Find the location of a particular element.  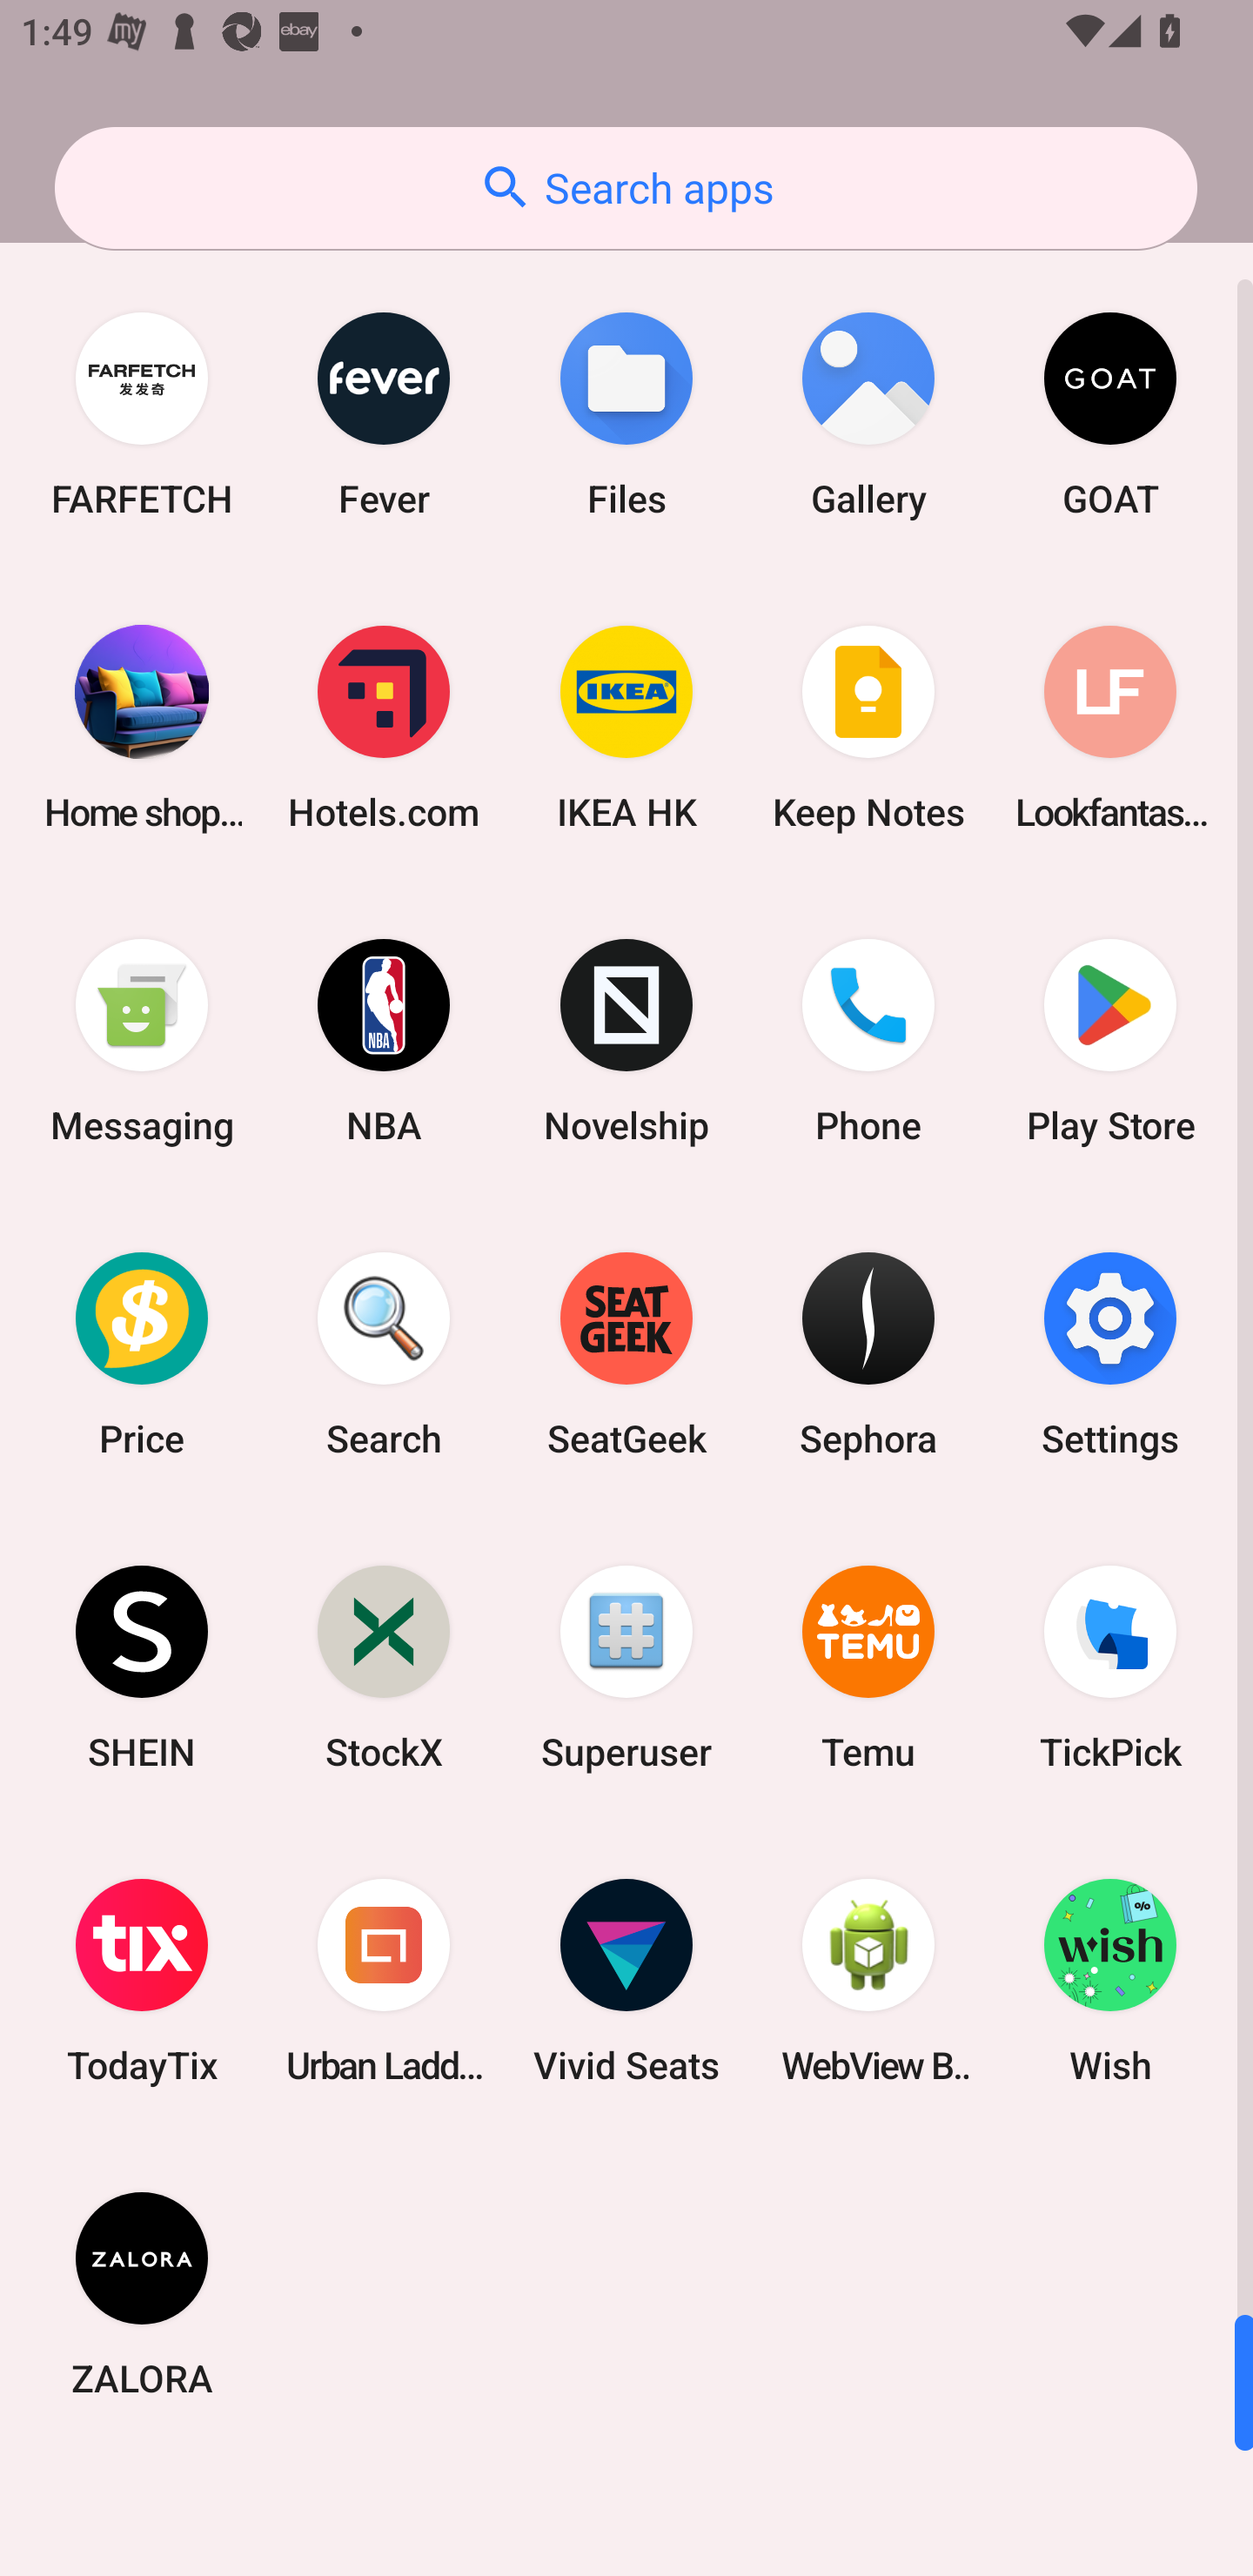

Sephora is located at coordinates (868, 1353).